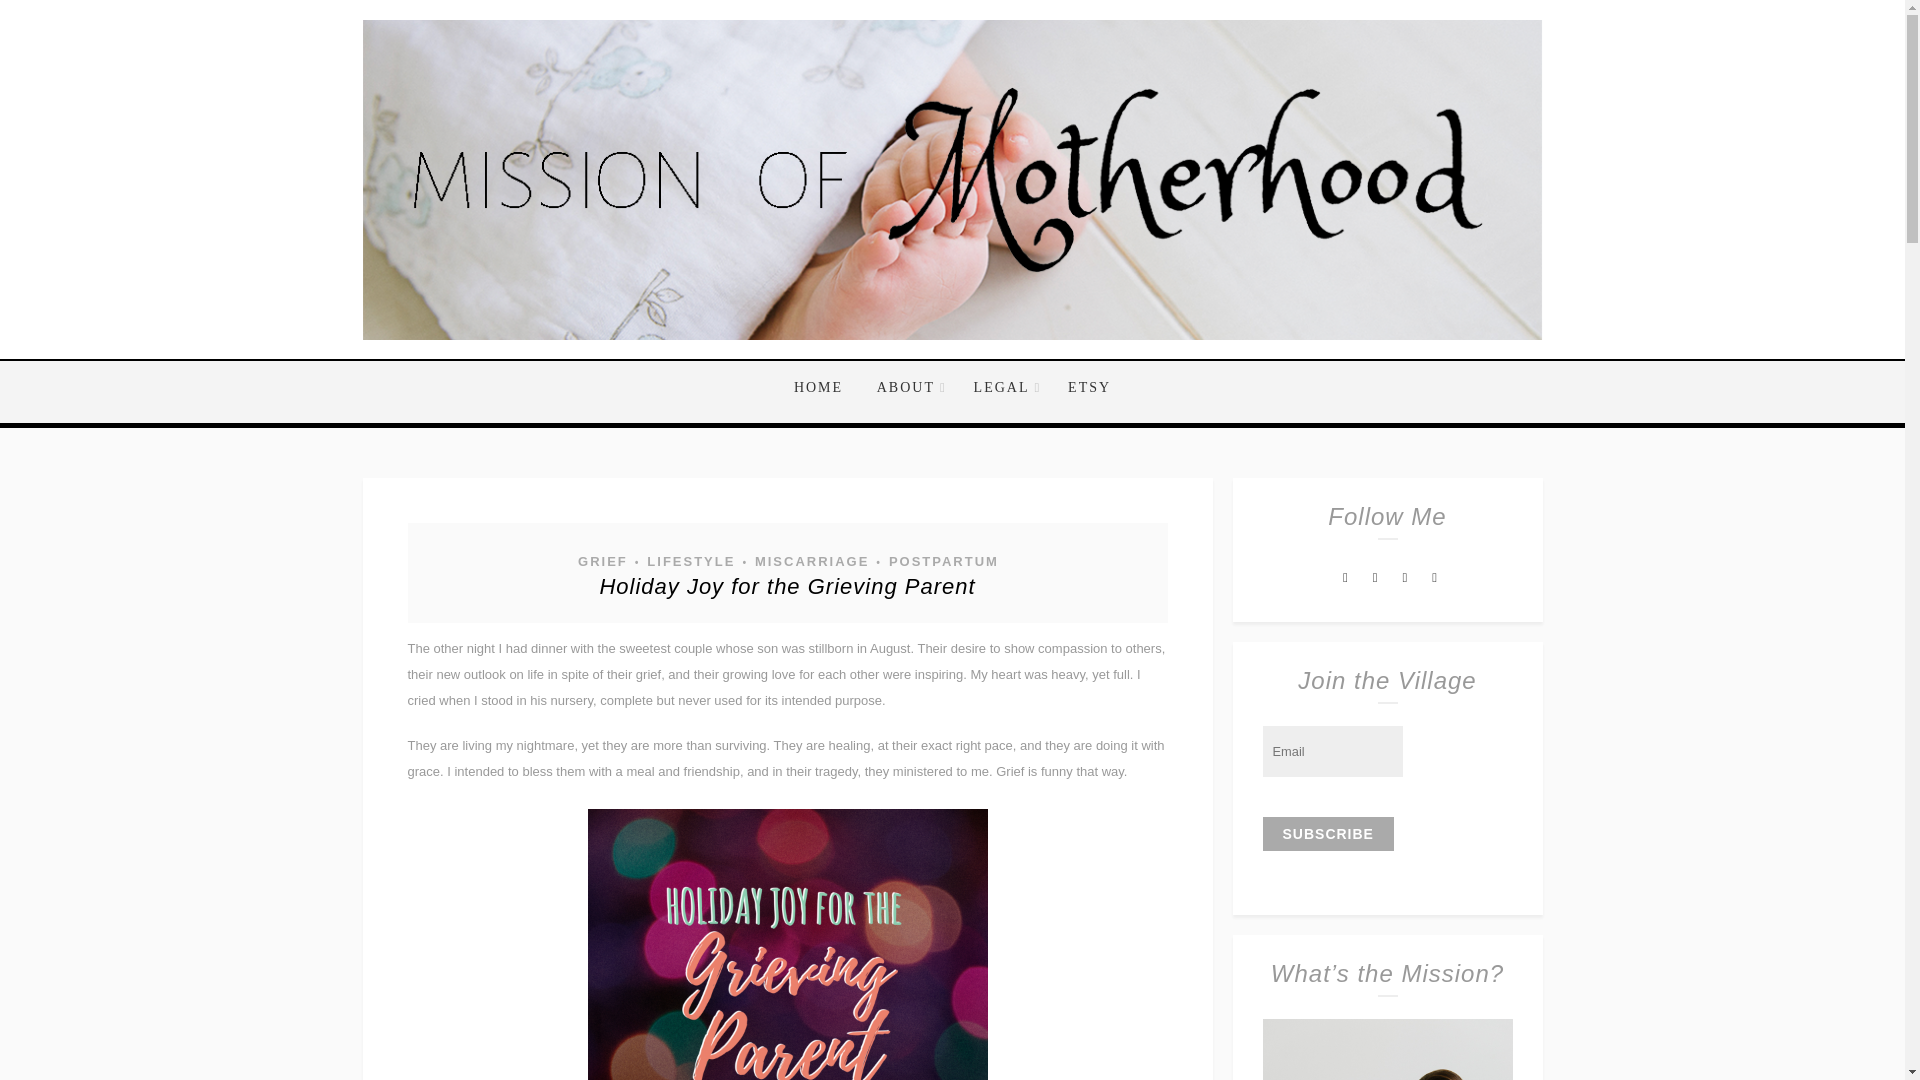 The height and width of the screenshot is (1080, 1920). Describe the element at coordinates (1082, 388) in the screenshot. I see `ETSY` at that location.